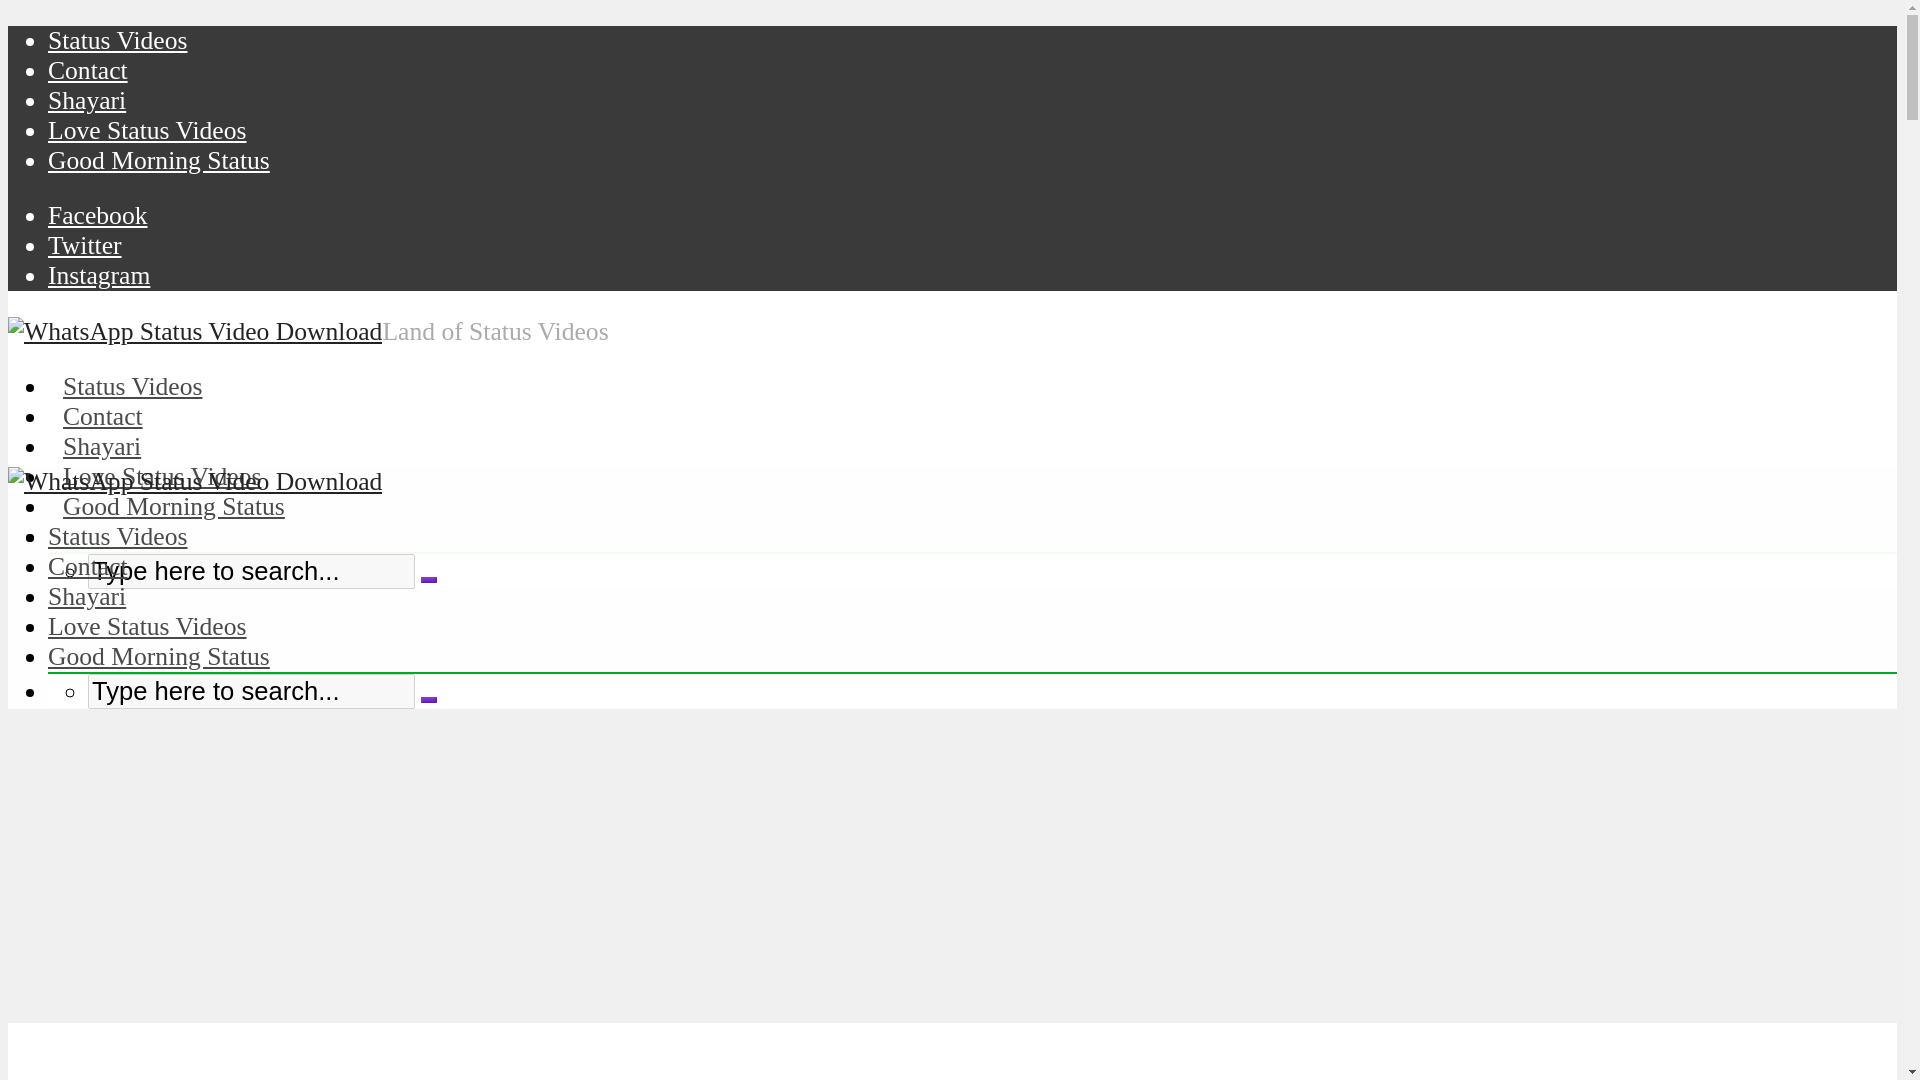 The height and width of the screenshot is (1080, 1920). What do you see at coordinates (174, 506) in the screenshot?
I see `Good Morning Status` at bounding box center [174, 506].